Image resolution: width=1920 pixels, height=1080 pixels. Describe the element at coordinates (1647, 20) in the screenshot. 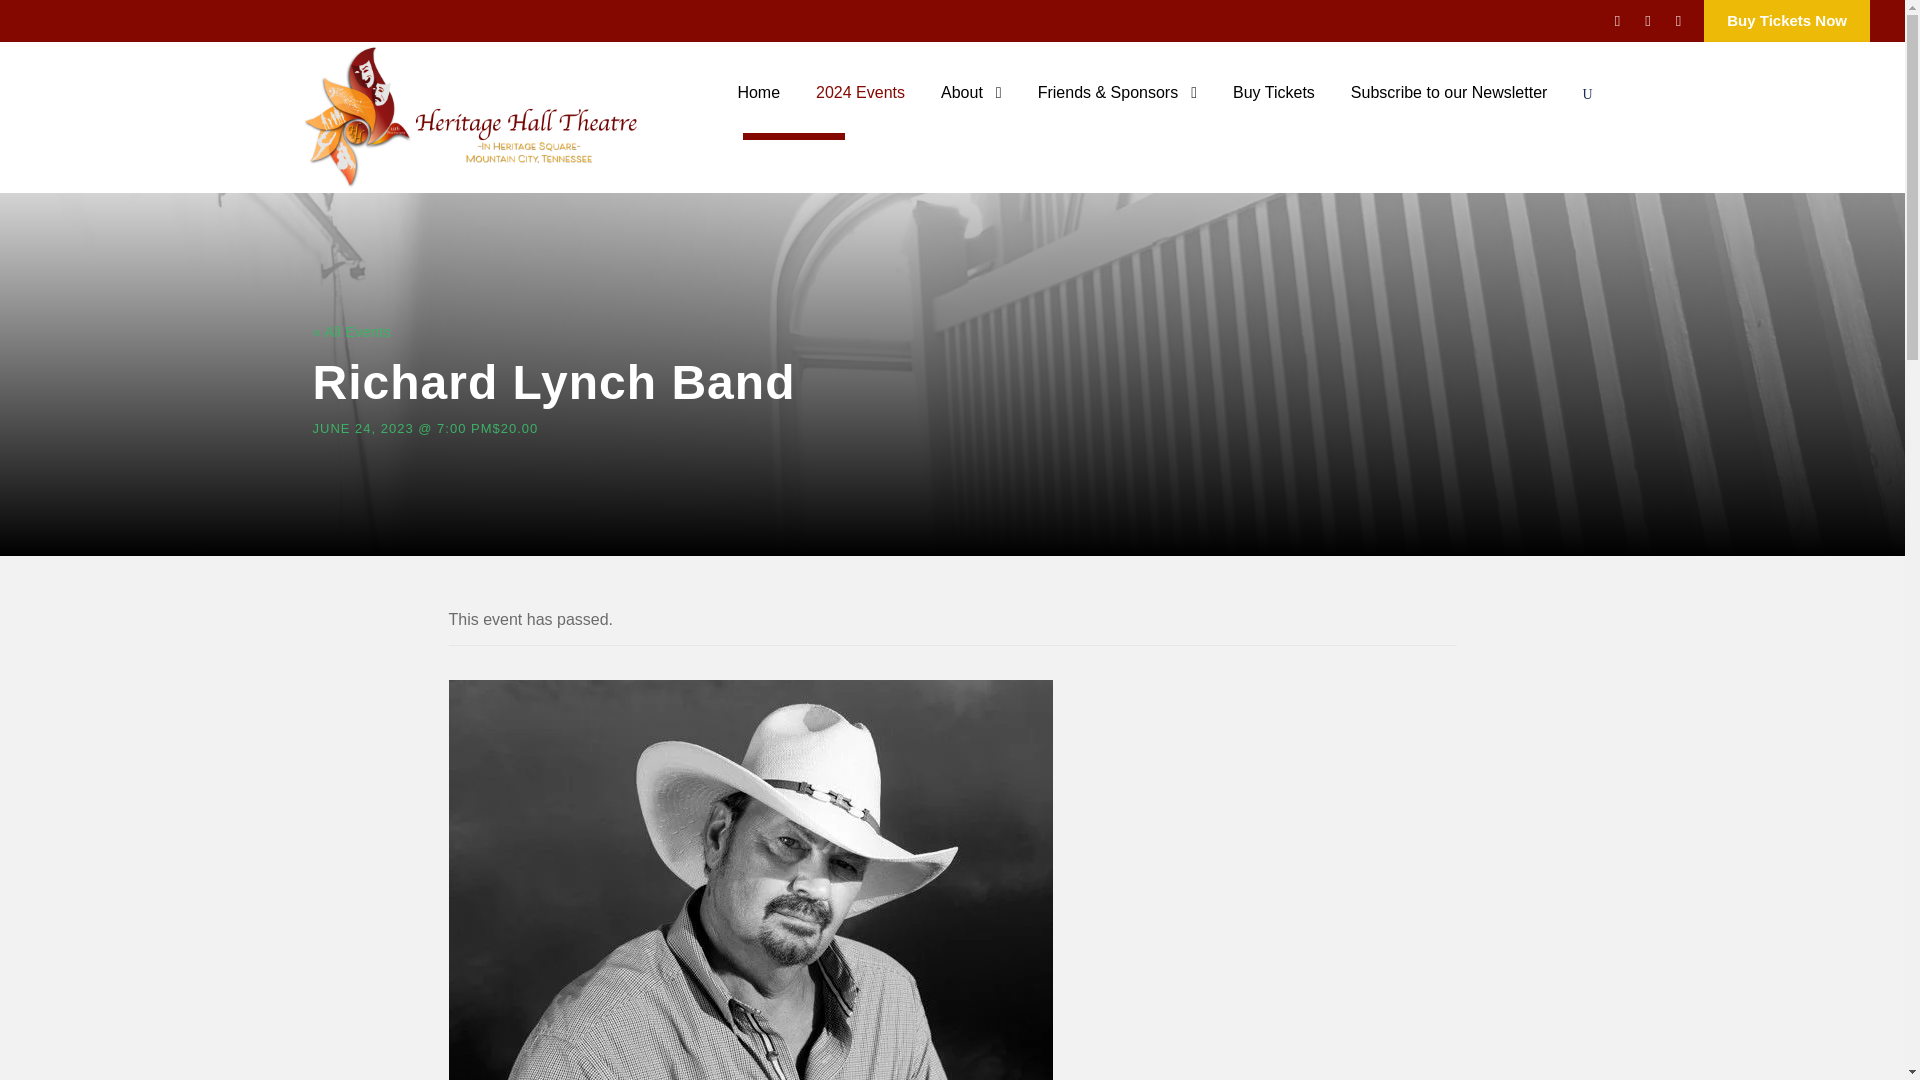

I see `twitter` at that location.